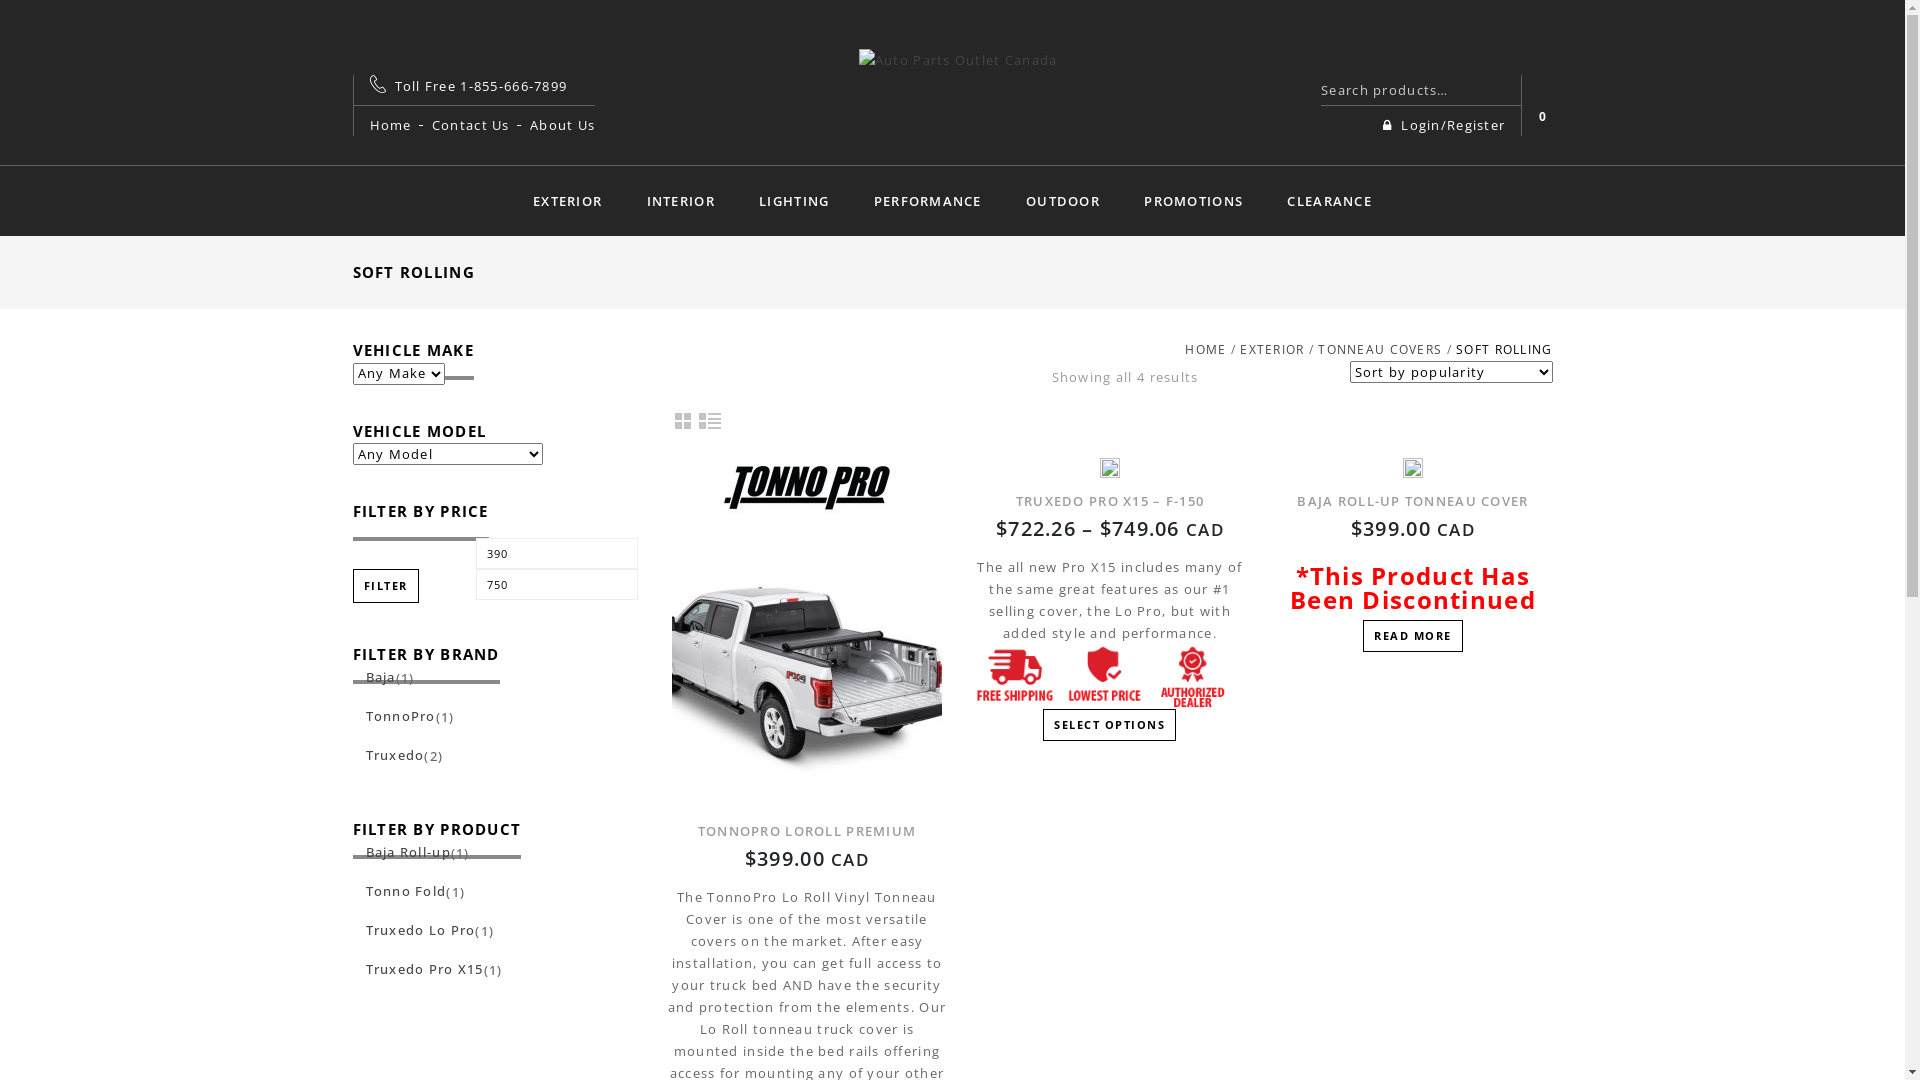 This screenshot has width=1920, height=1080. What do you see at coordinates (1110, 725) in the screenshot?
I see `SELECT OPTIONS` at bounding box center [1110, 725].